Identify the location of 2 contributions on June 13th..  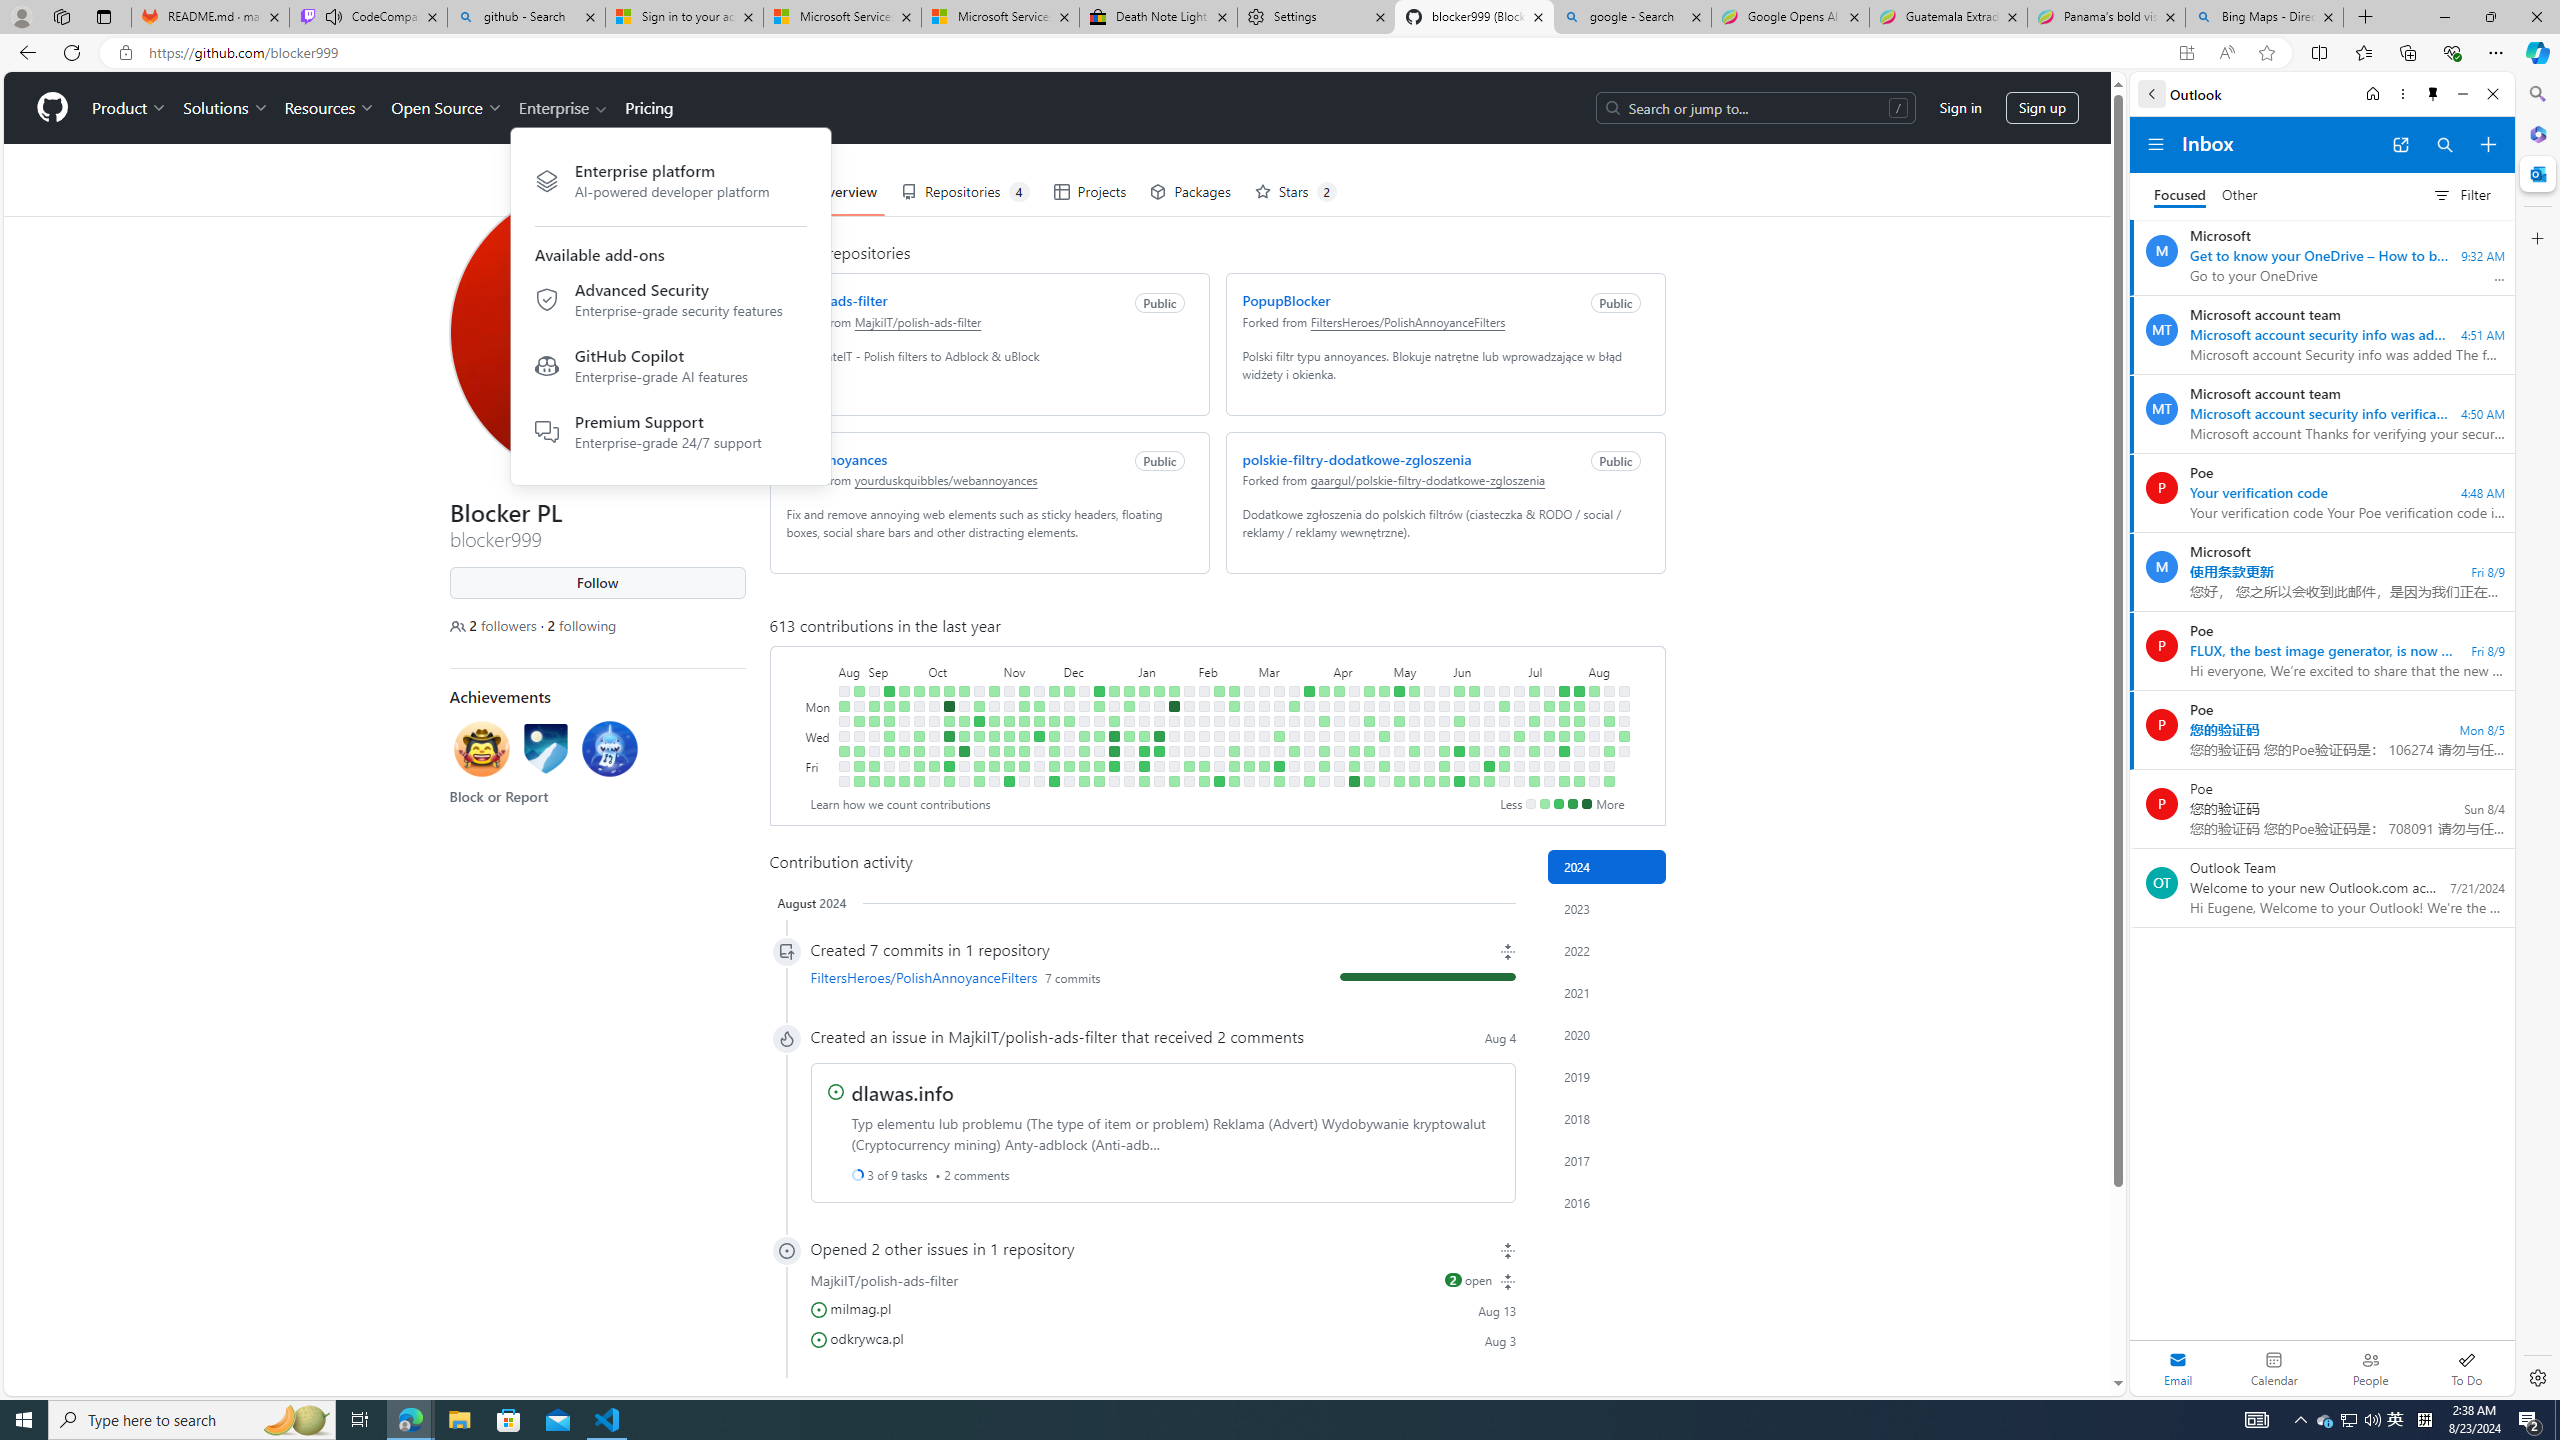
(1472, 751).